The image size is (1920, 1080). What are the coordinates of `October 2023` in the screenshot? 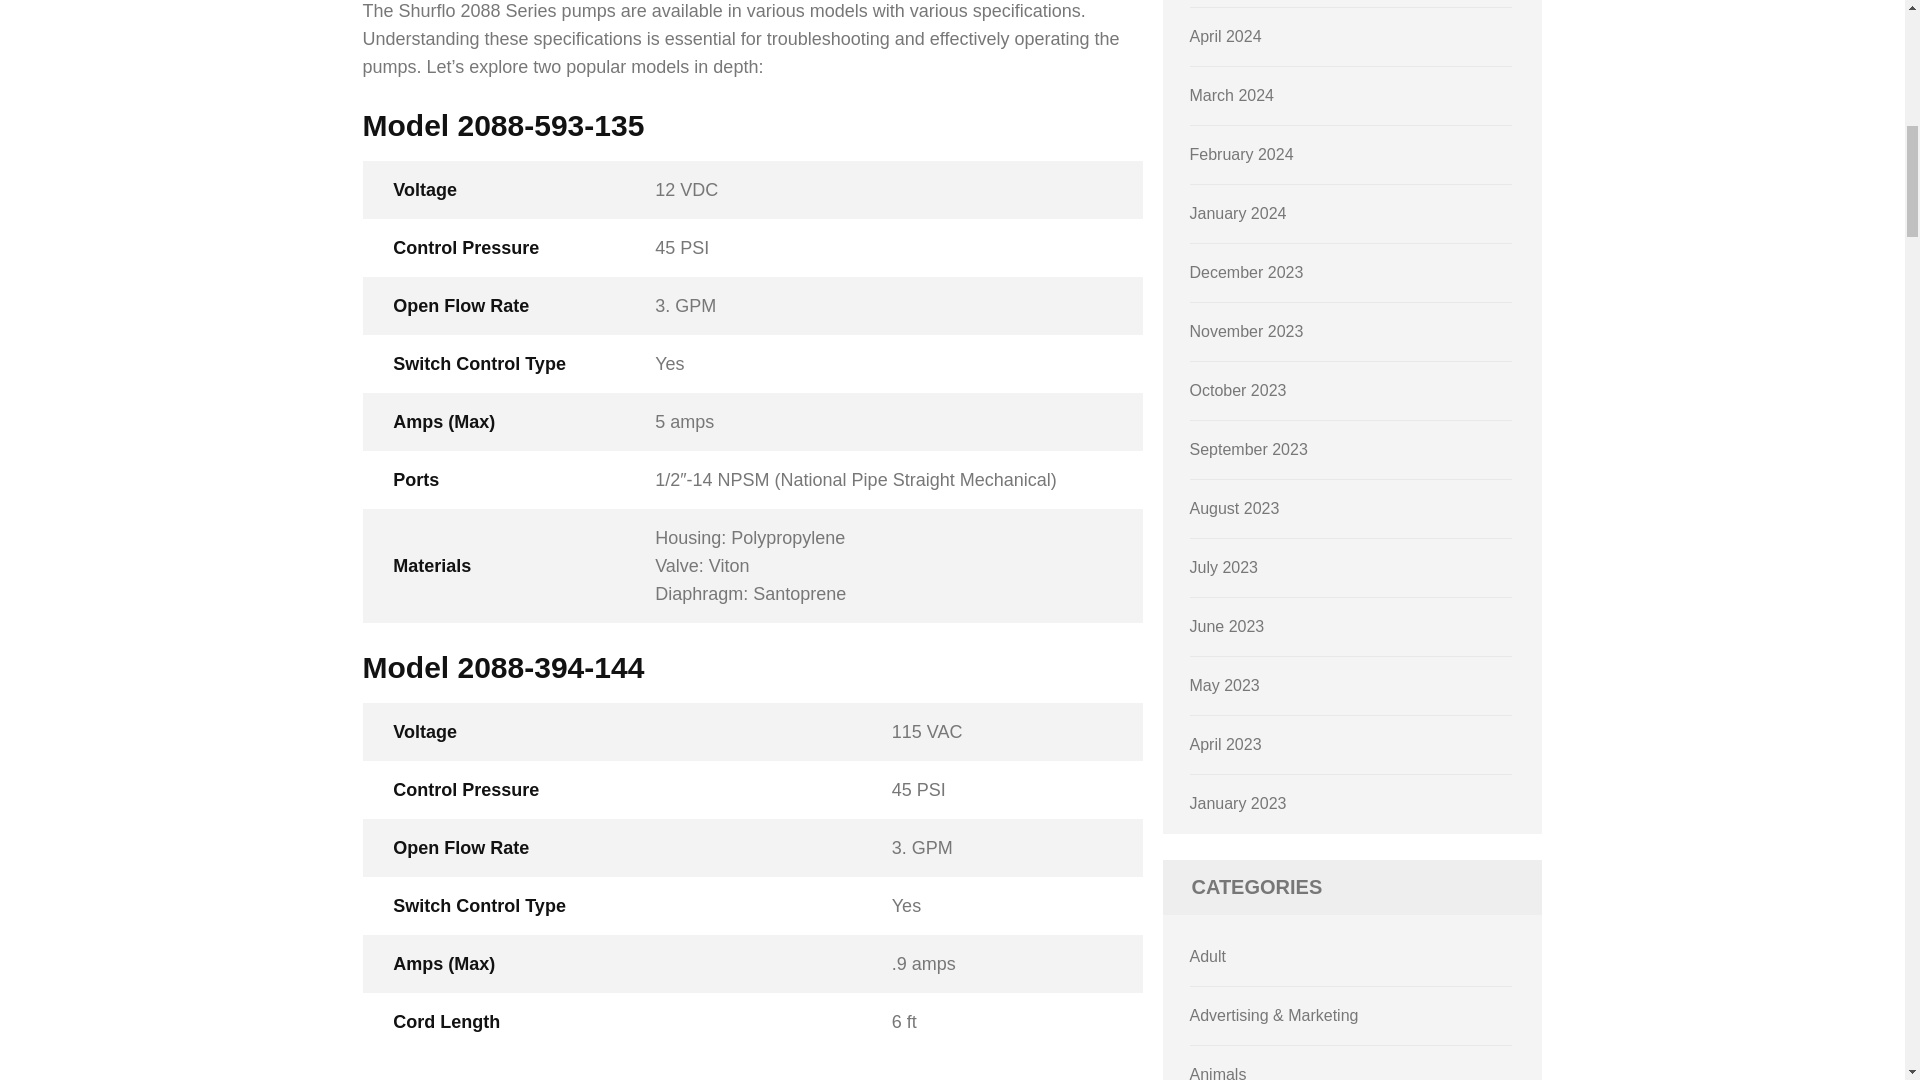 It's located at (1238, 390).